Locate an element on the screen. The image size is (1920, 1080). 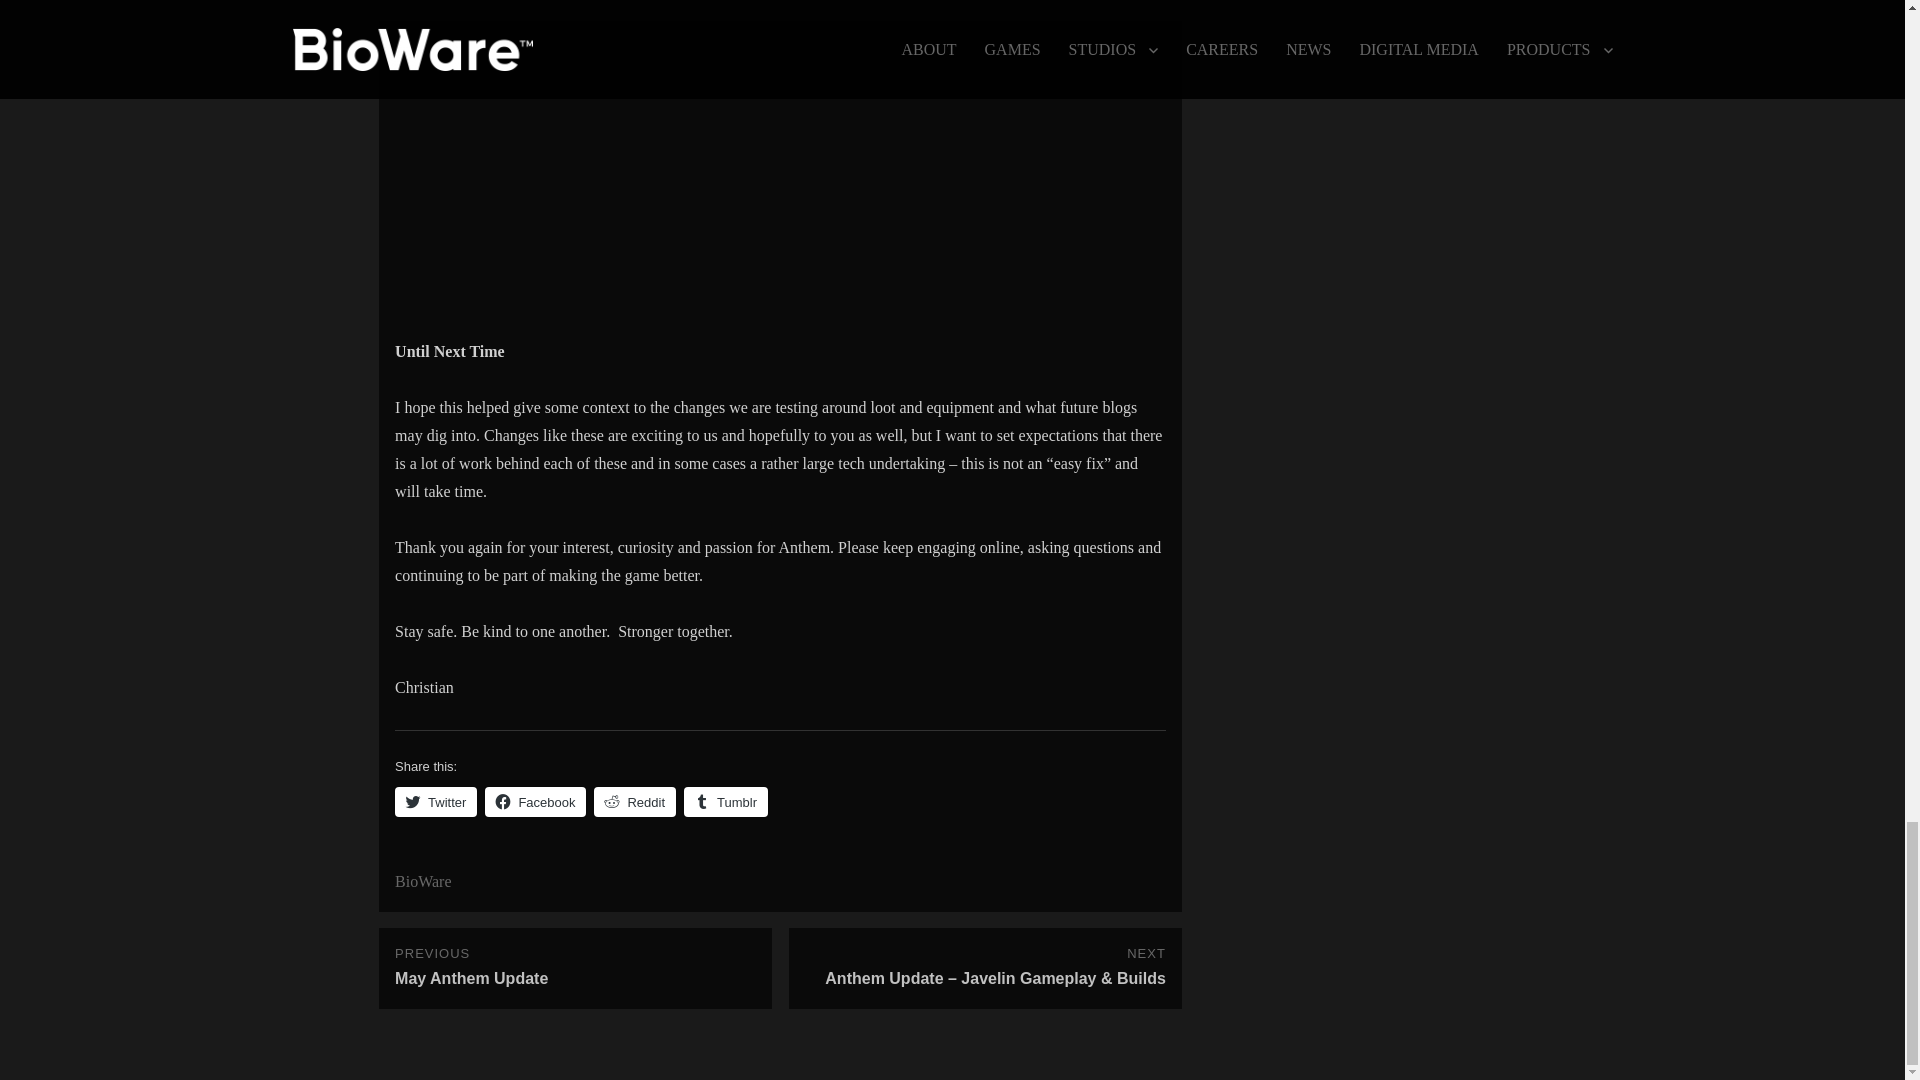
BioWare is located at coordinates (423, 880).